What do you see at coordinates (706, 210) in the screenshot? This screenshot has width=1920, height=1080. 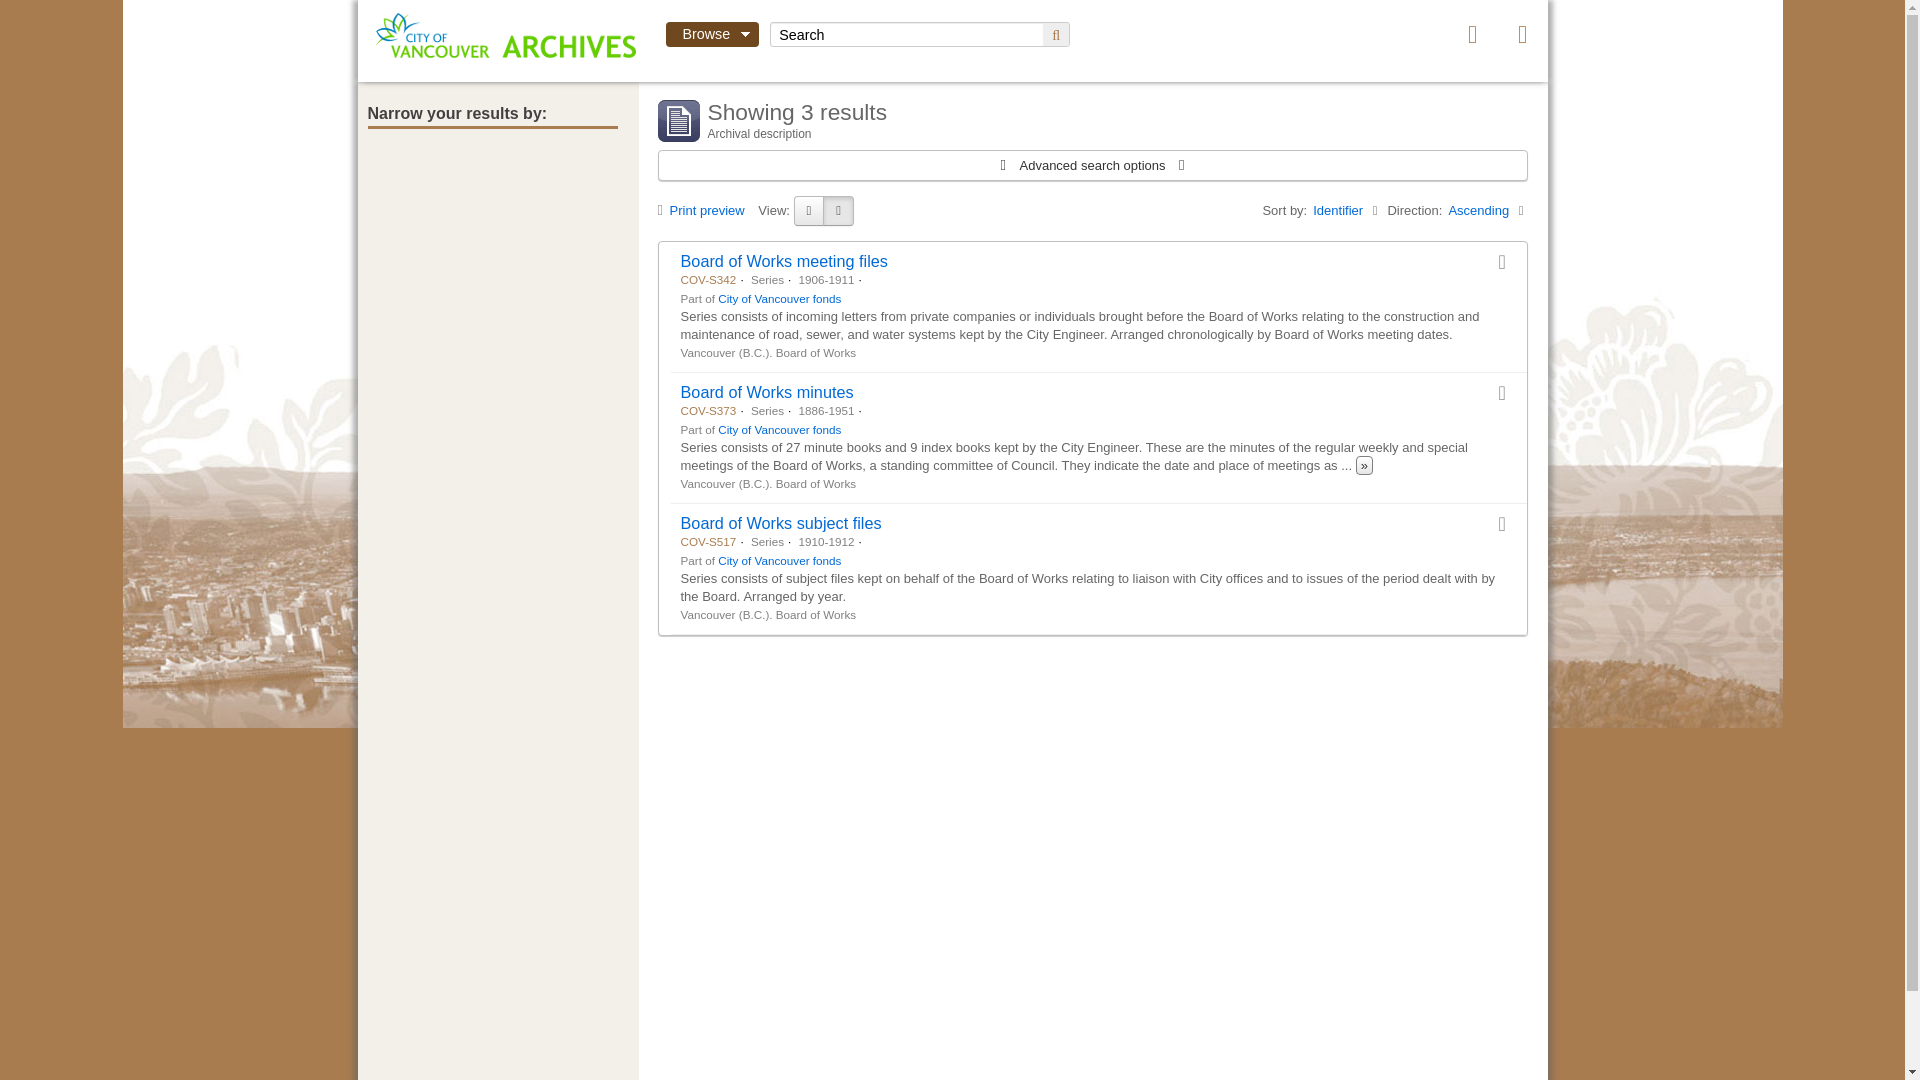 I see `Print preview` at bounding box center [706, 210].